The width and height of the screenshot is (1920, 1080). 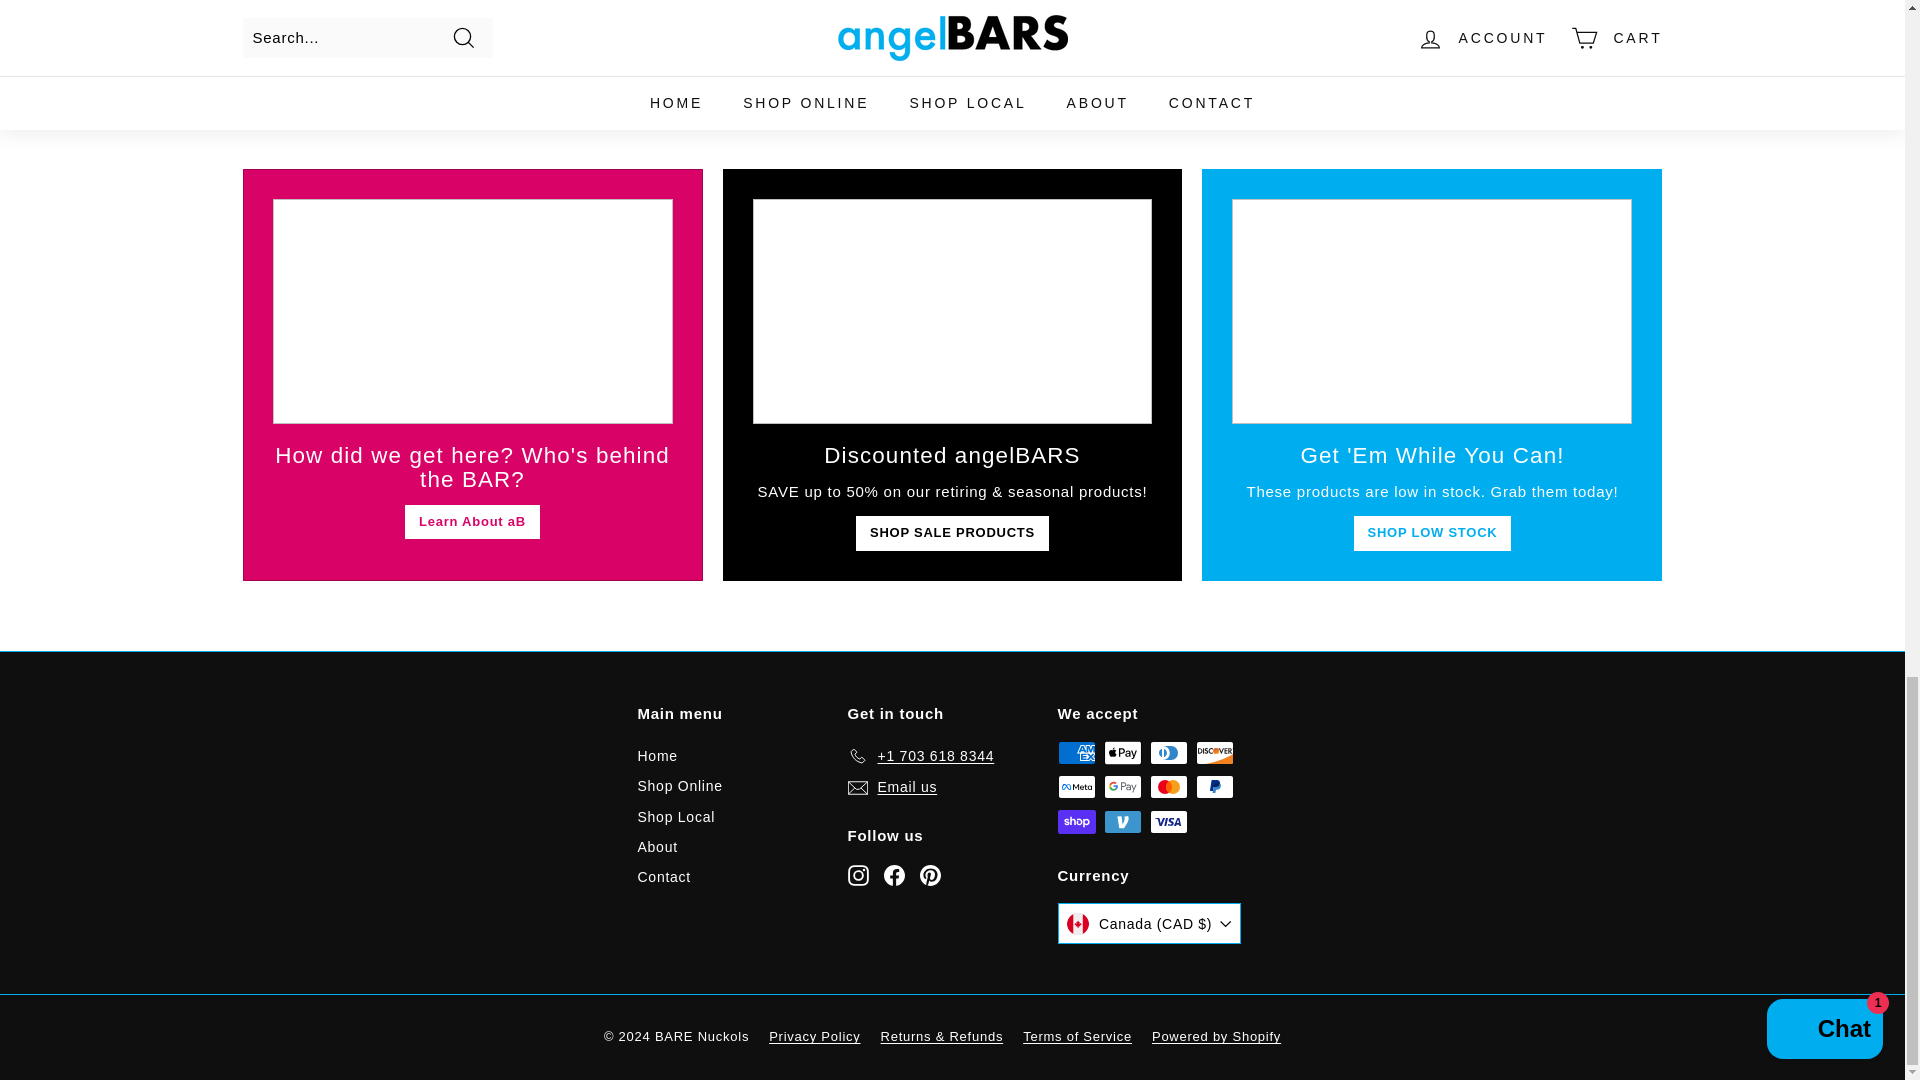 I want to click on American Express, so click(x=1076, y=752).